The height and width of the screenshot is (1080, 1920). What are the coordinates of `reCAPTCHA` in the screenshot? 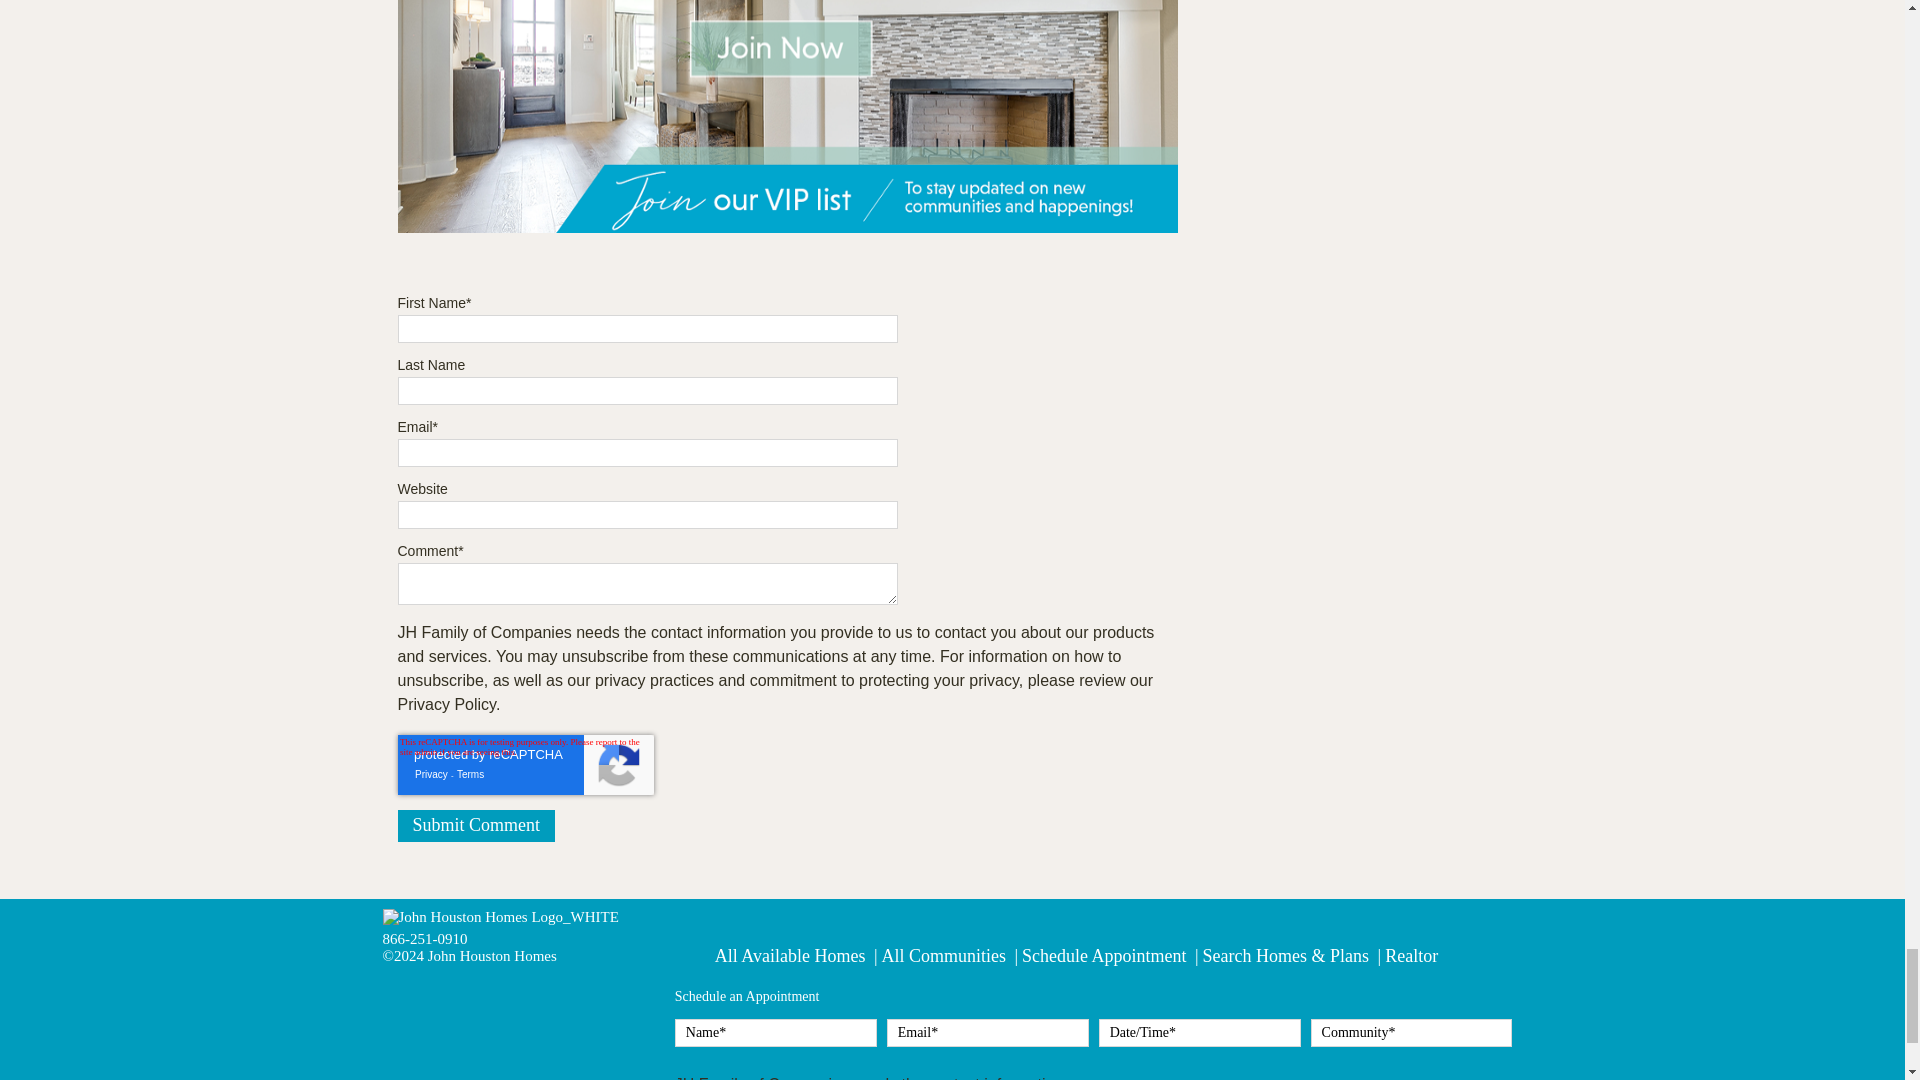 It's located at (526, 764).